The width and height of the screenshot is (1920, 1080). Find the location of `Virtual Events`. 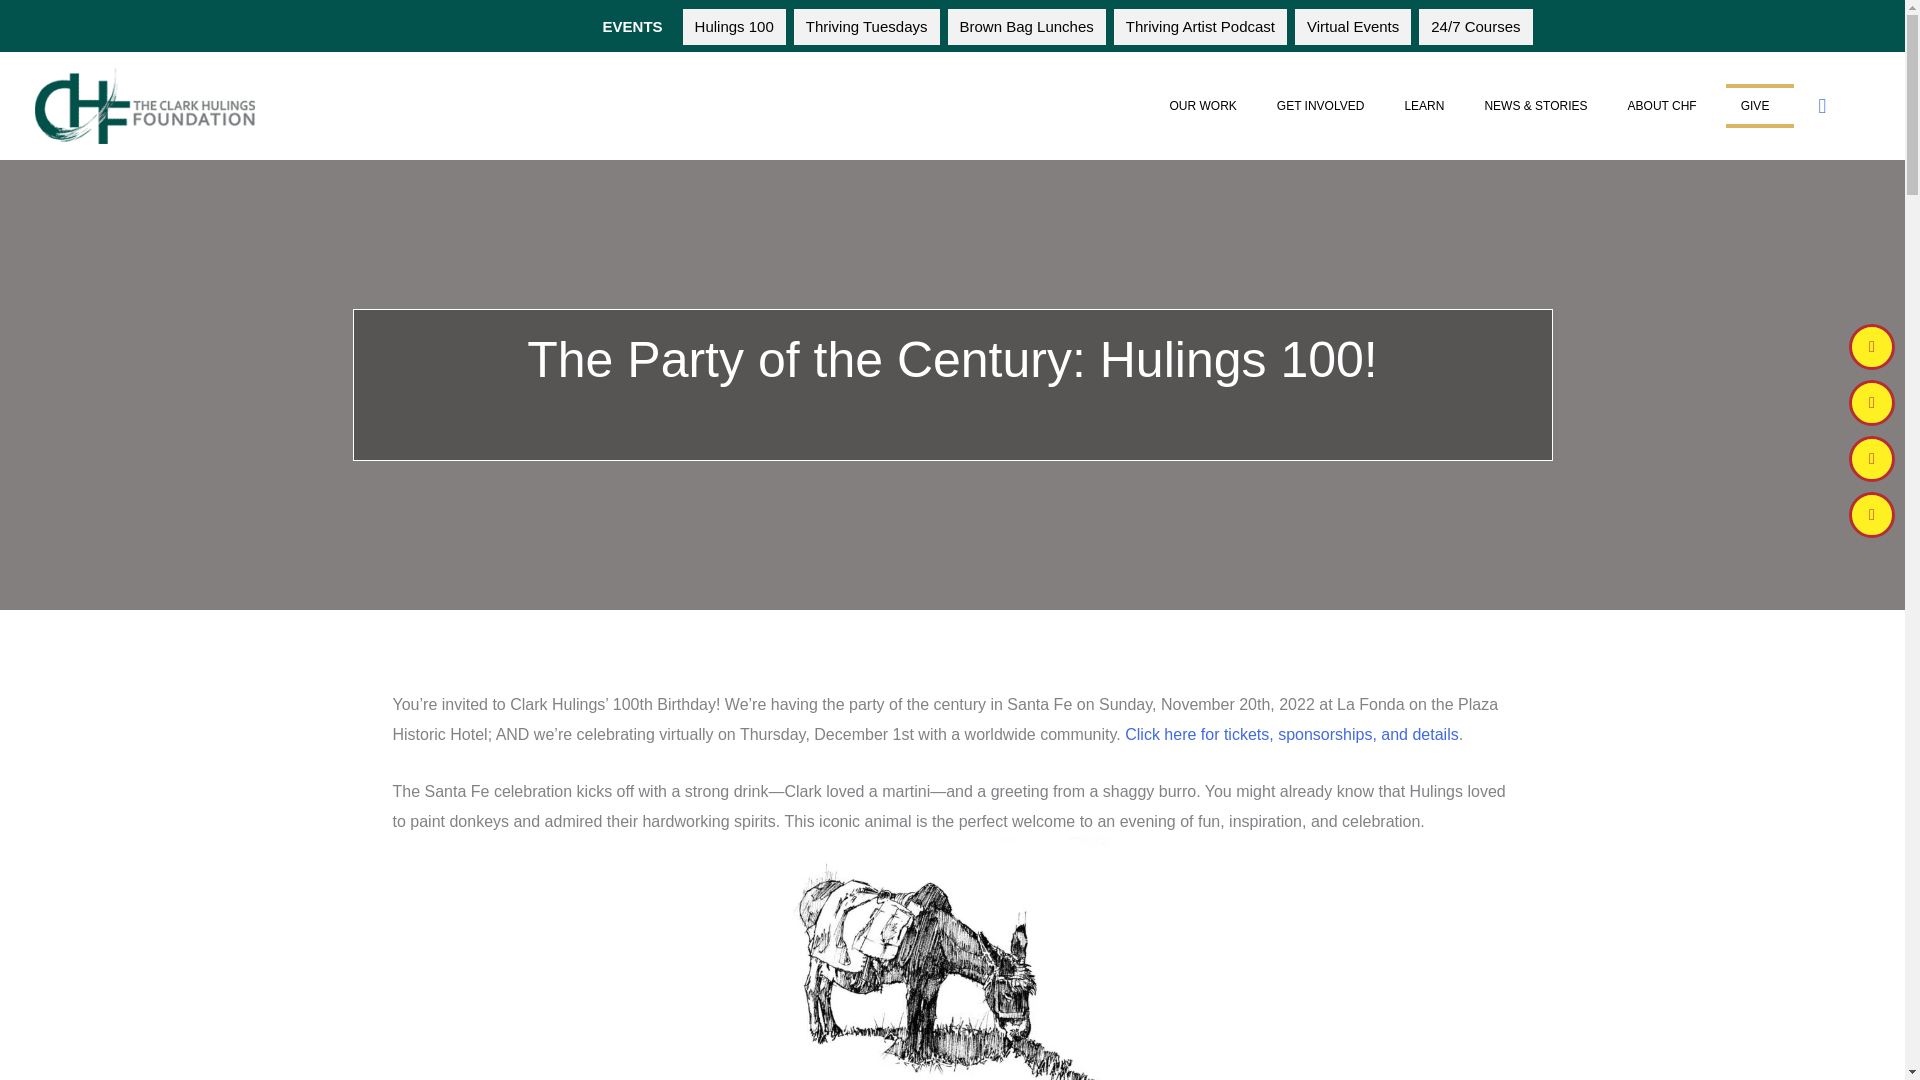

Virtual Events is located at coordinates (1352, 26).